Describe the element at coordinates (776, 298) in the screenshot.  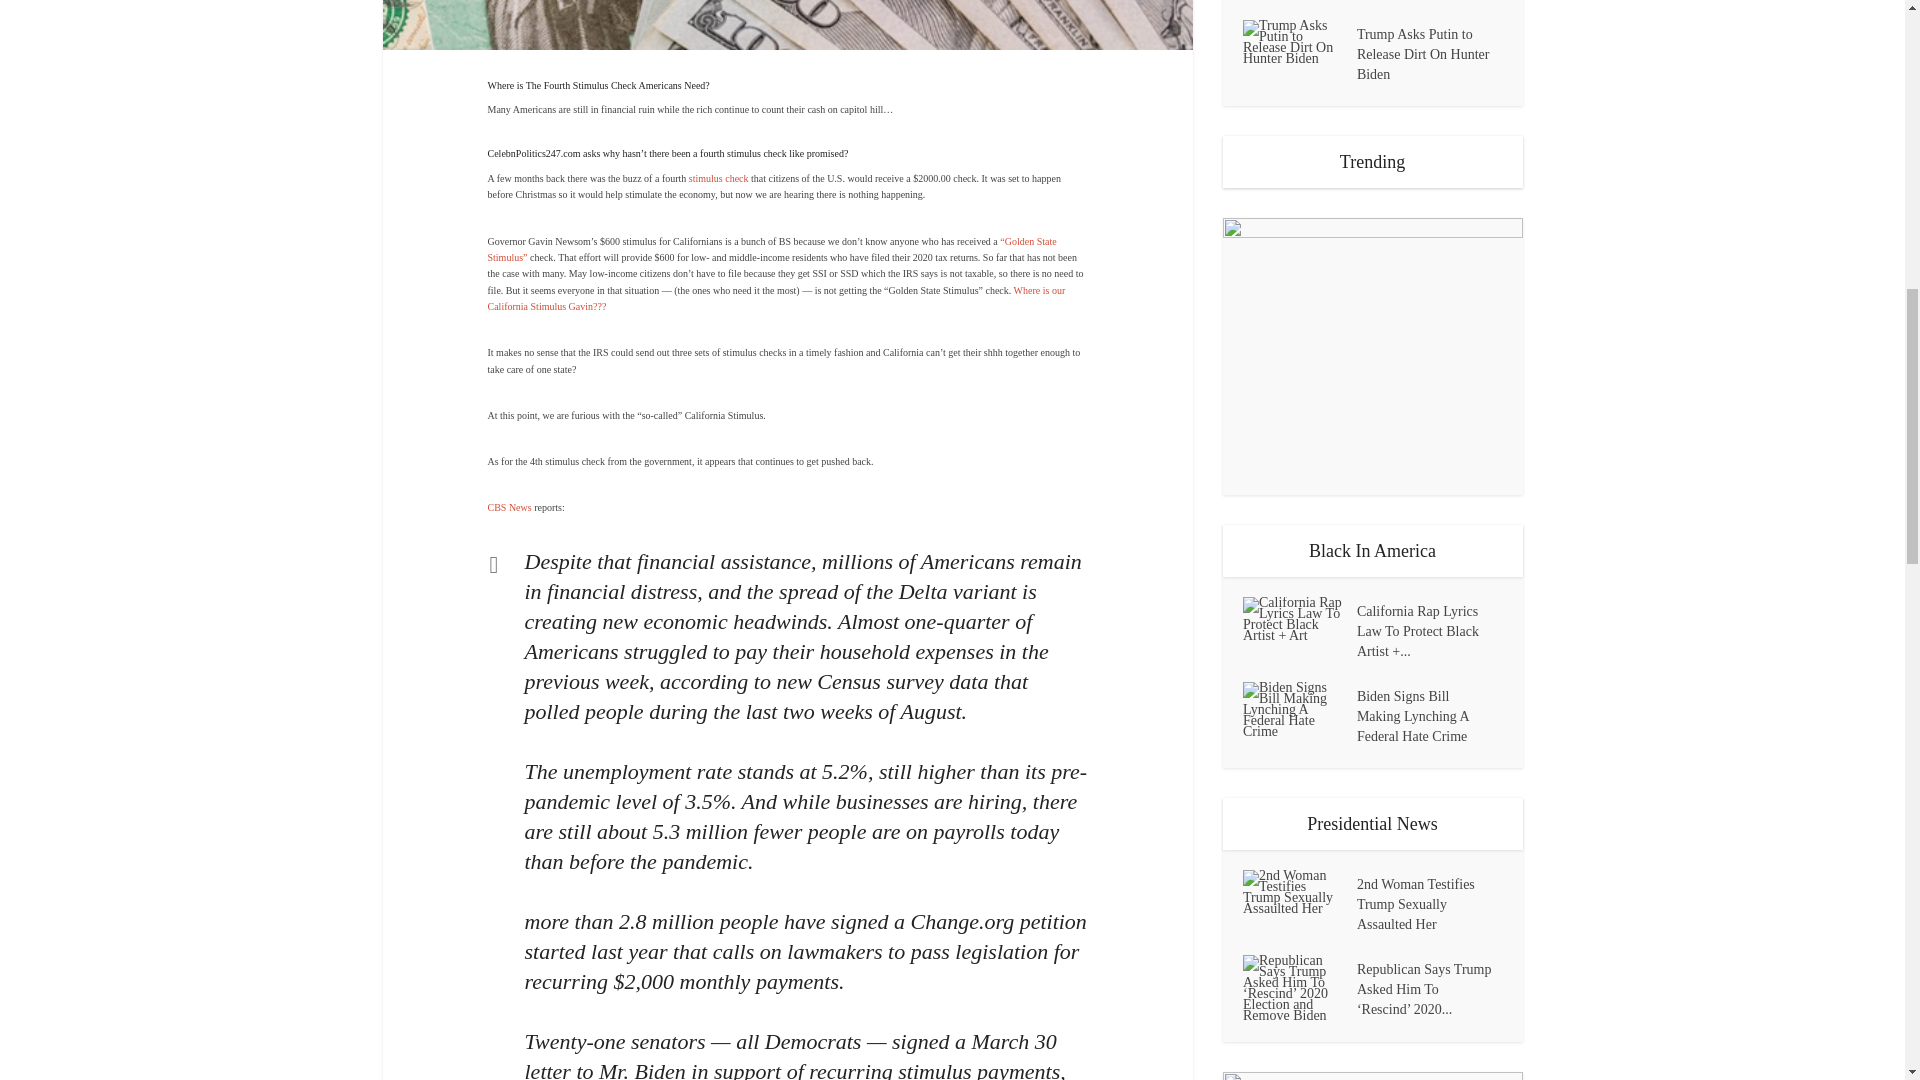
I see `Where is our California Stimulus Gavin???` at that location.